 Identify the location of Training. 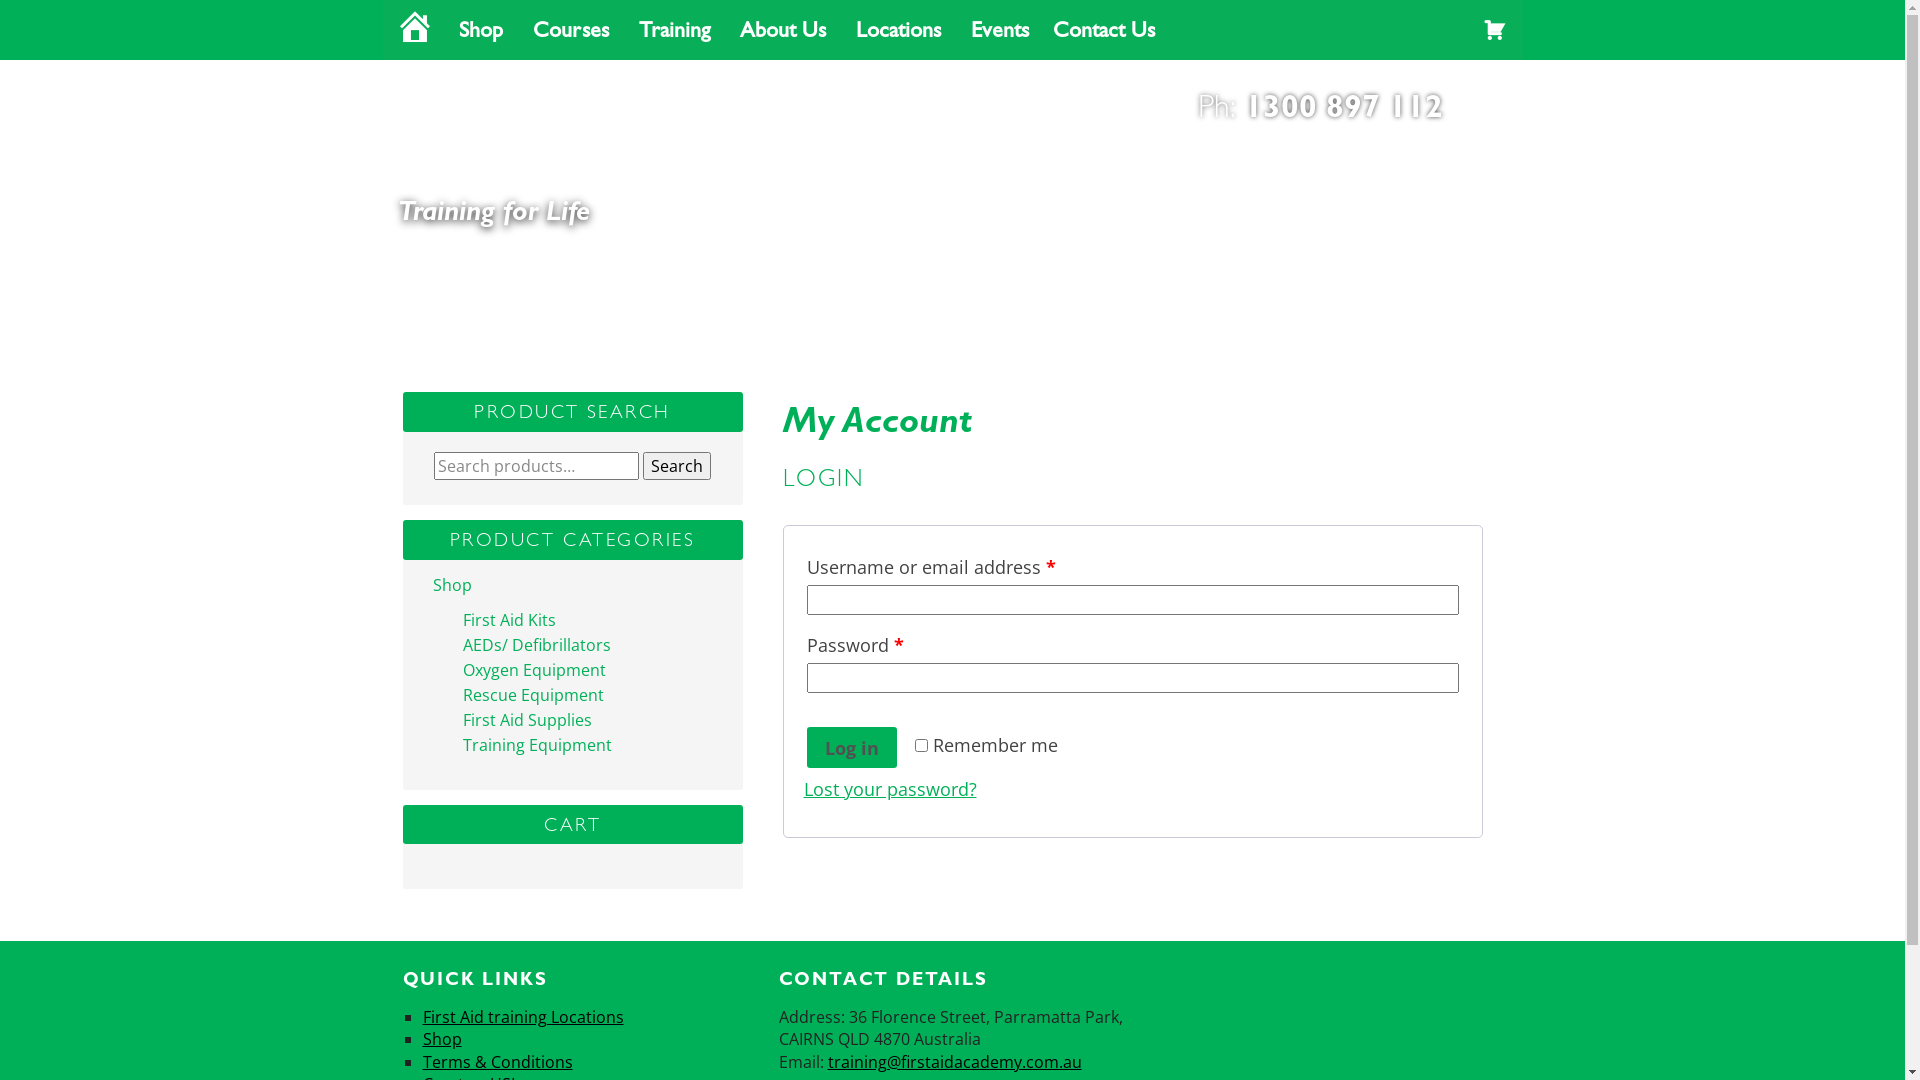
(676, 30).